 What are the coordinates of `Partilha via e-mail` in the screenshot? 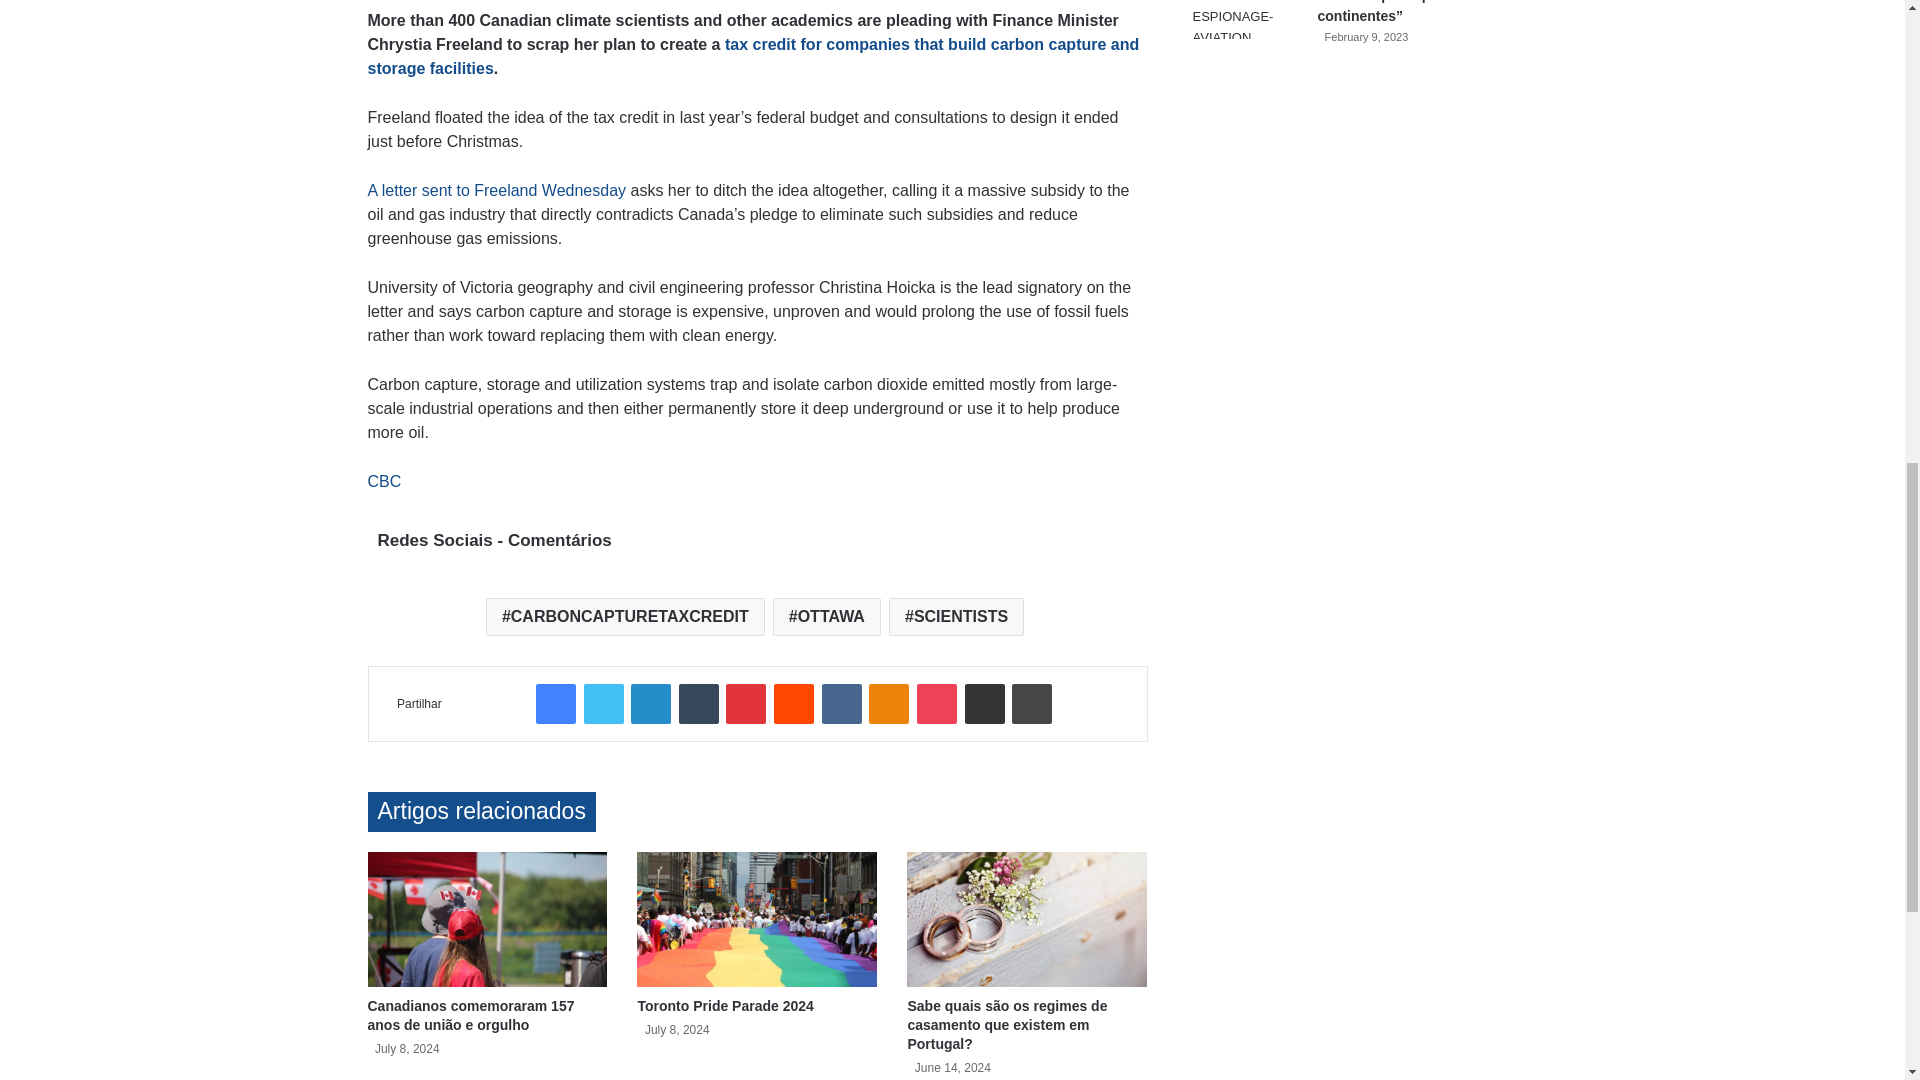 It's located at (984, 703).